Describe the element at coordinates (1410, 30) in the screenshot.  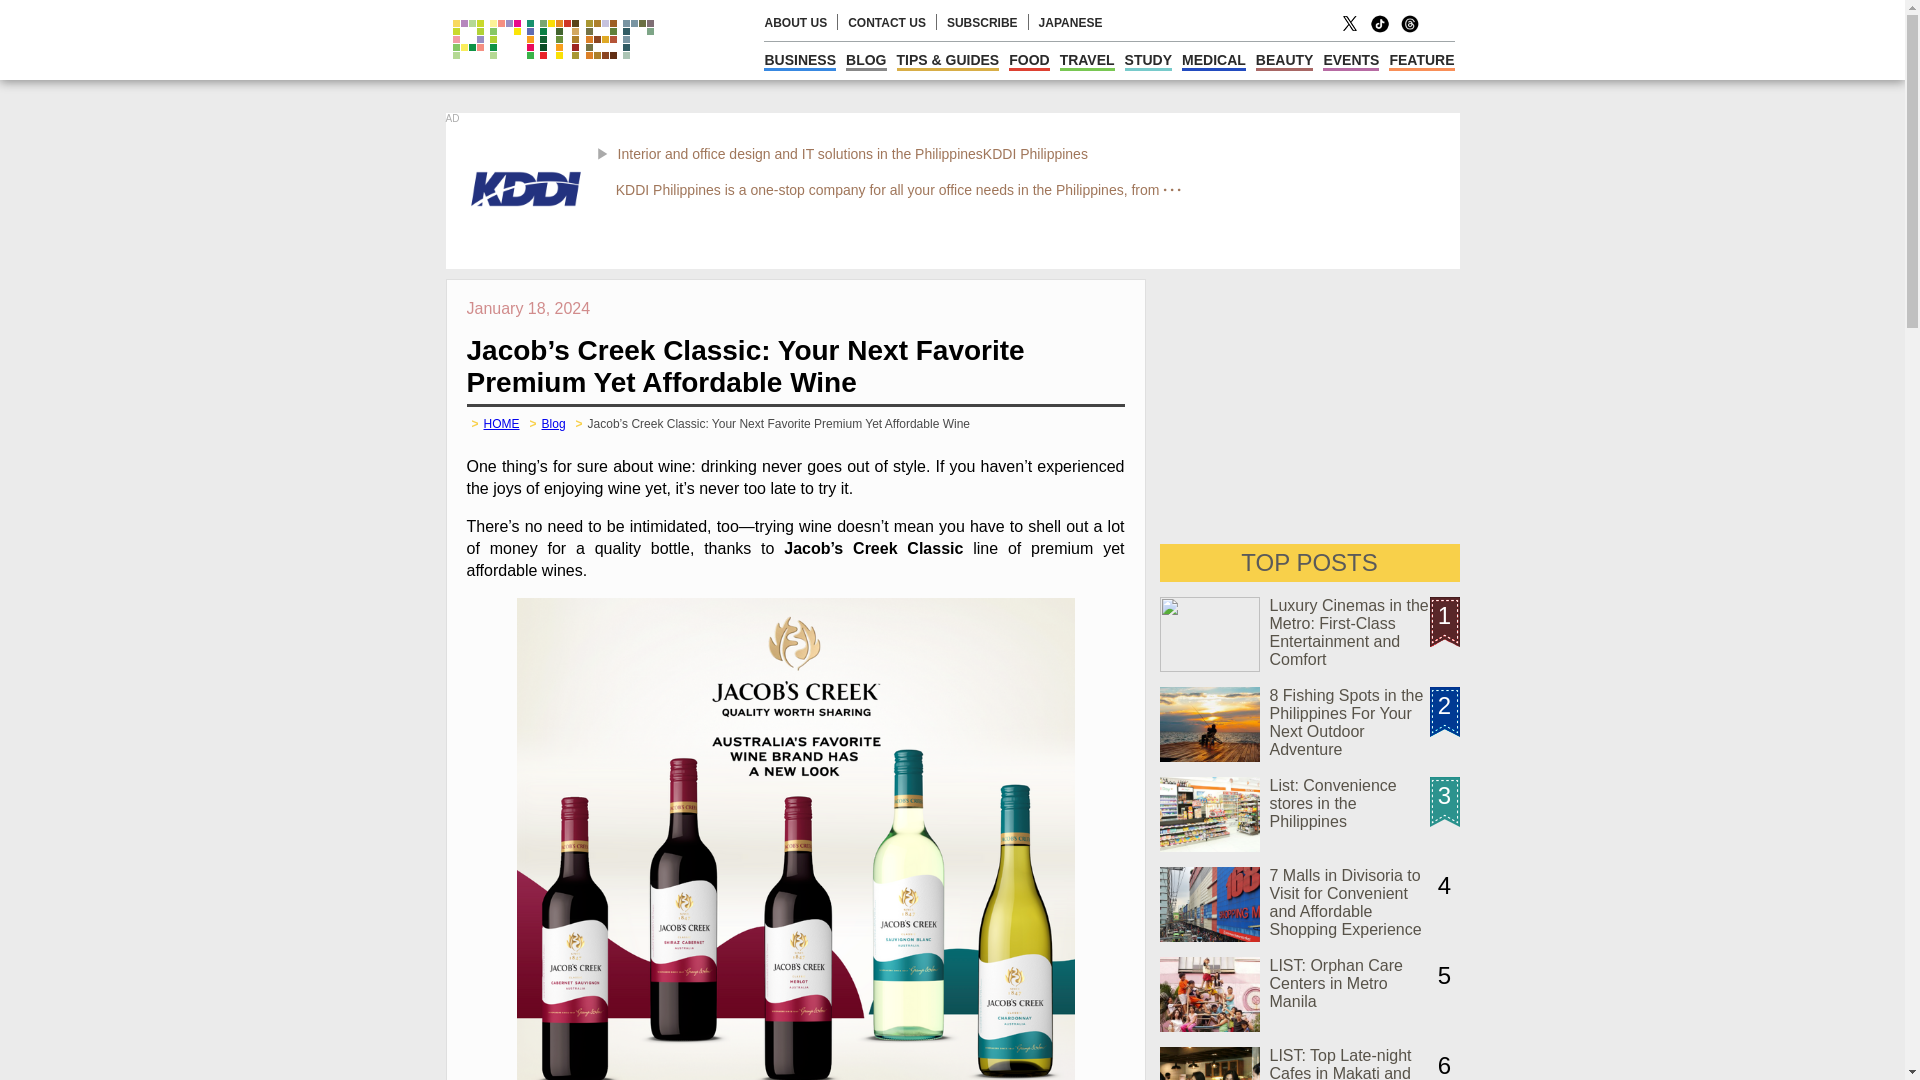
I see `THreads` at that location.